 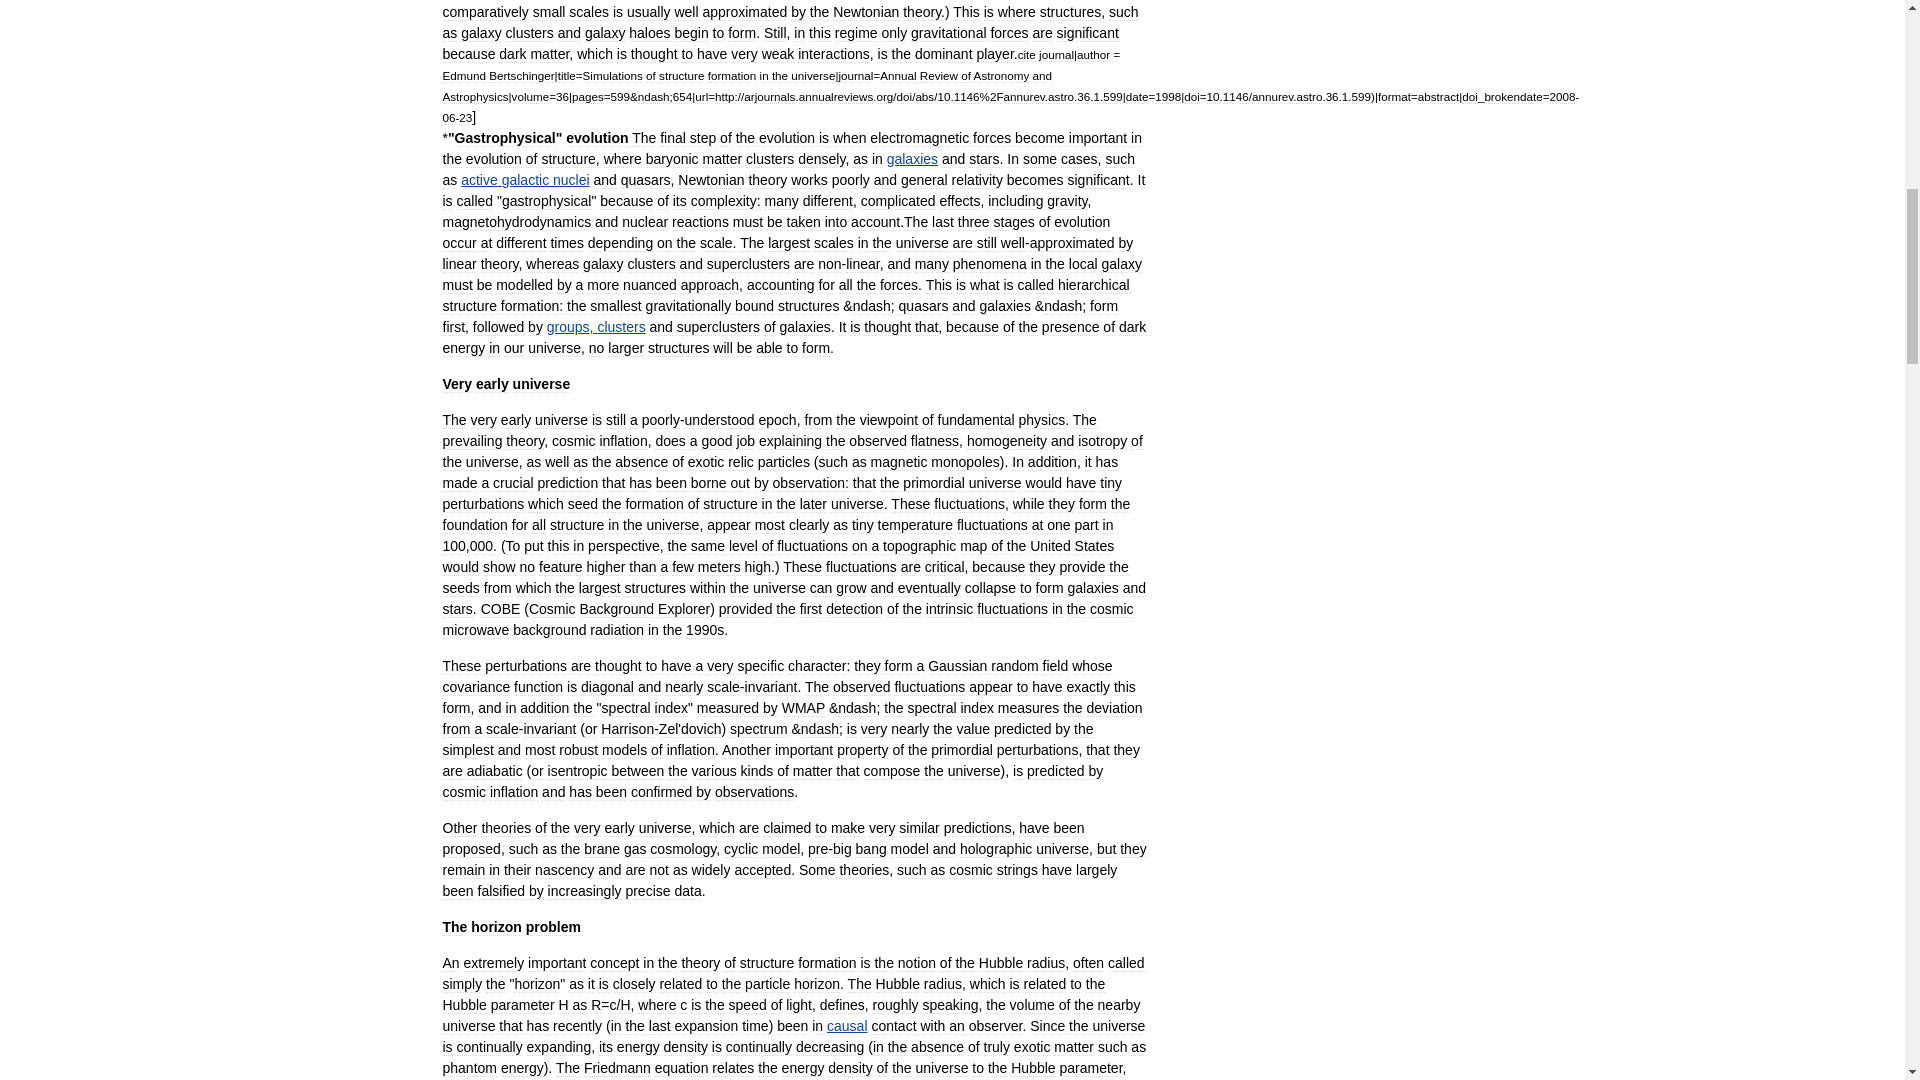 What do you see at coordinates (912, 159) in the screenshot?
I see `galaxies` at bounding box center [912, 159].